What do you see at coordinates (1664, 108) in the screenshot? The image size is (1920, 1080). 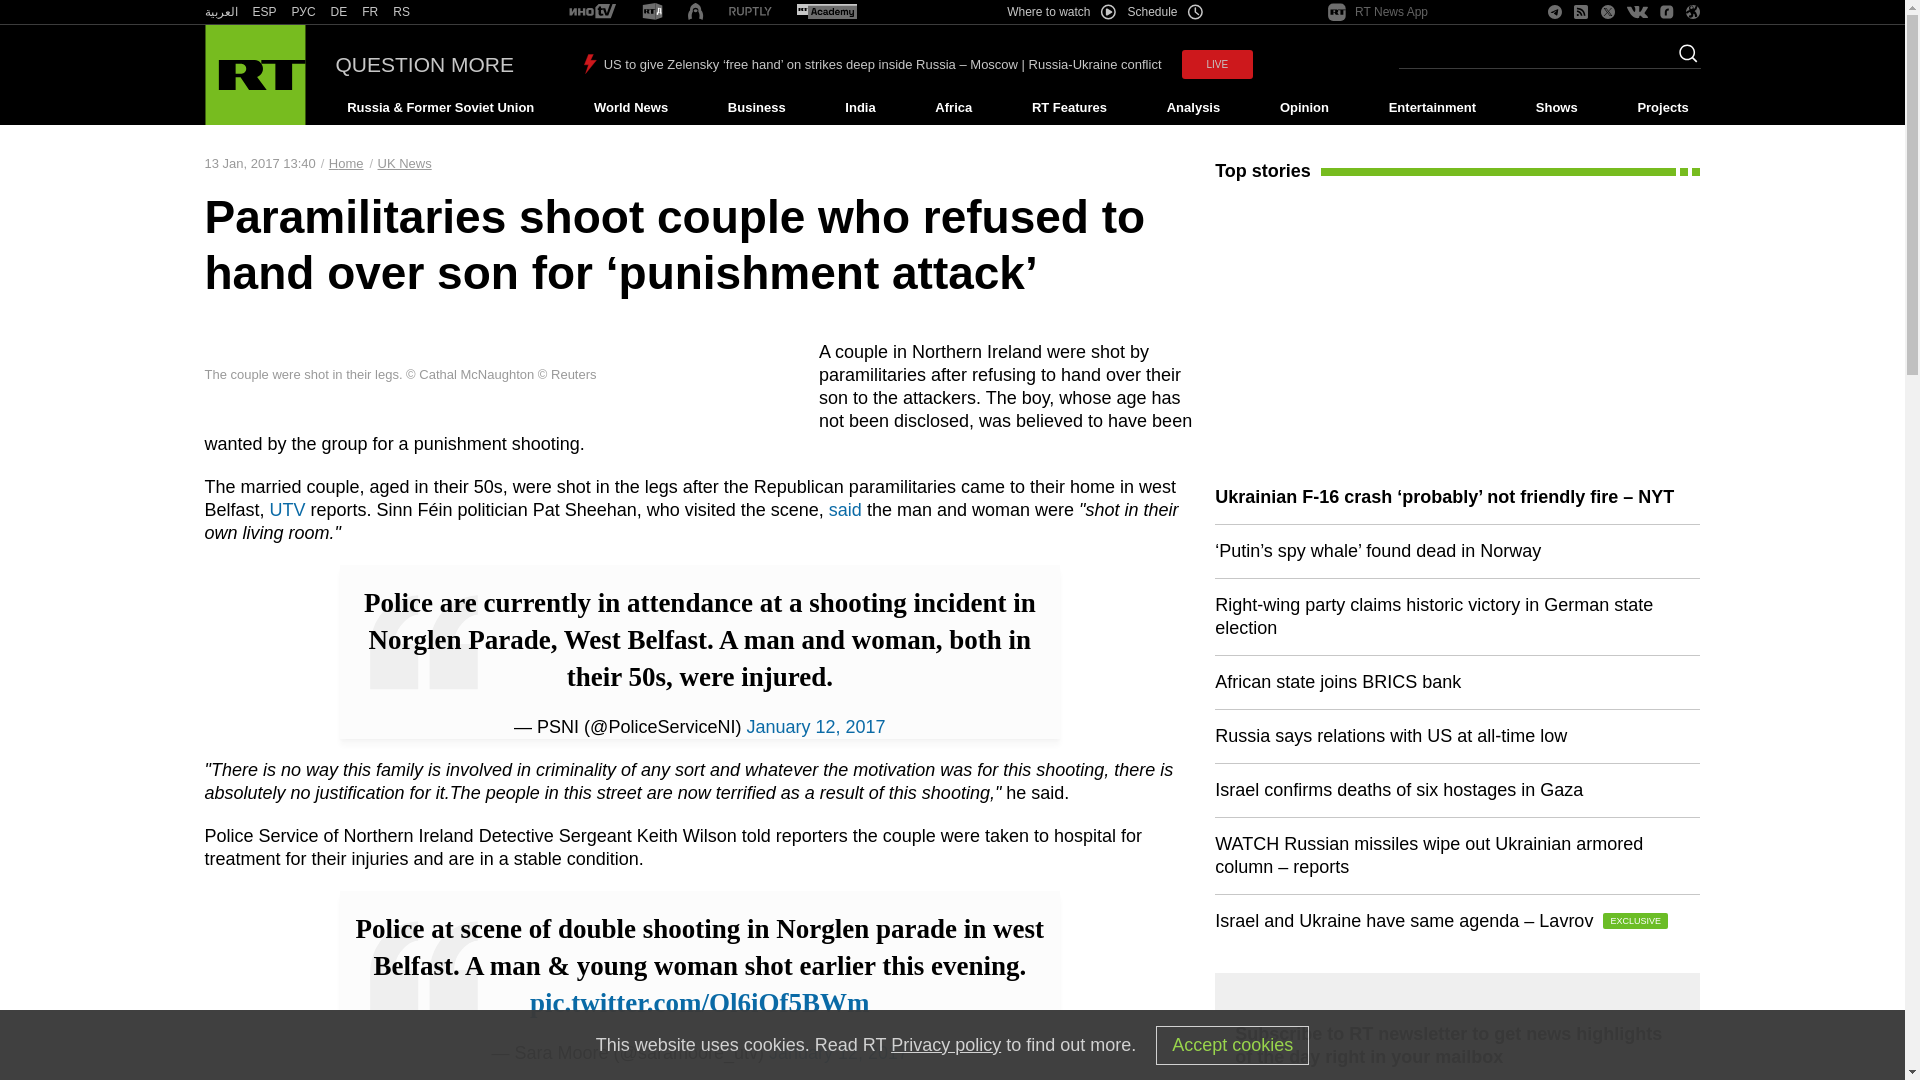 I see `Projects` at bounding box center [1664, 108].